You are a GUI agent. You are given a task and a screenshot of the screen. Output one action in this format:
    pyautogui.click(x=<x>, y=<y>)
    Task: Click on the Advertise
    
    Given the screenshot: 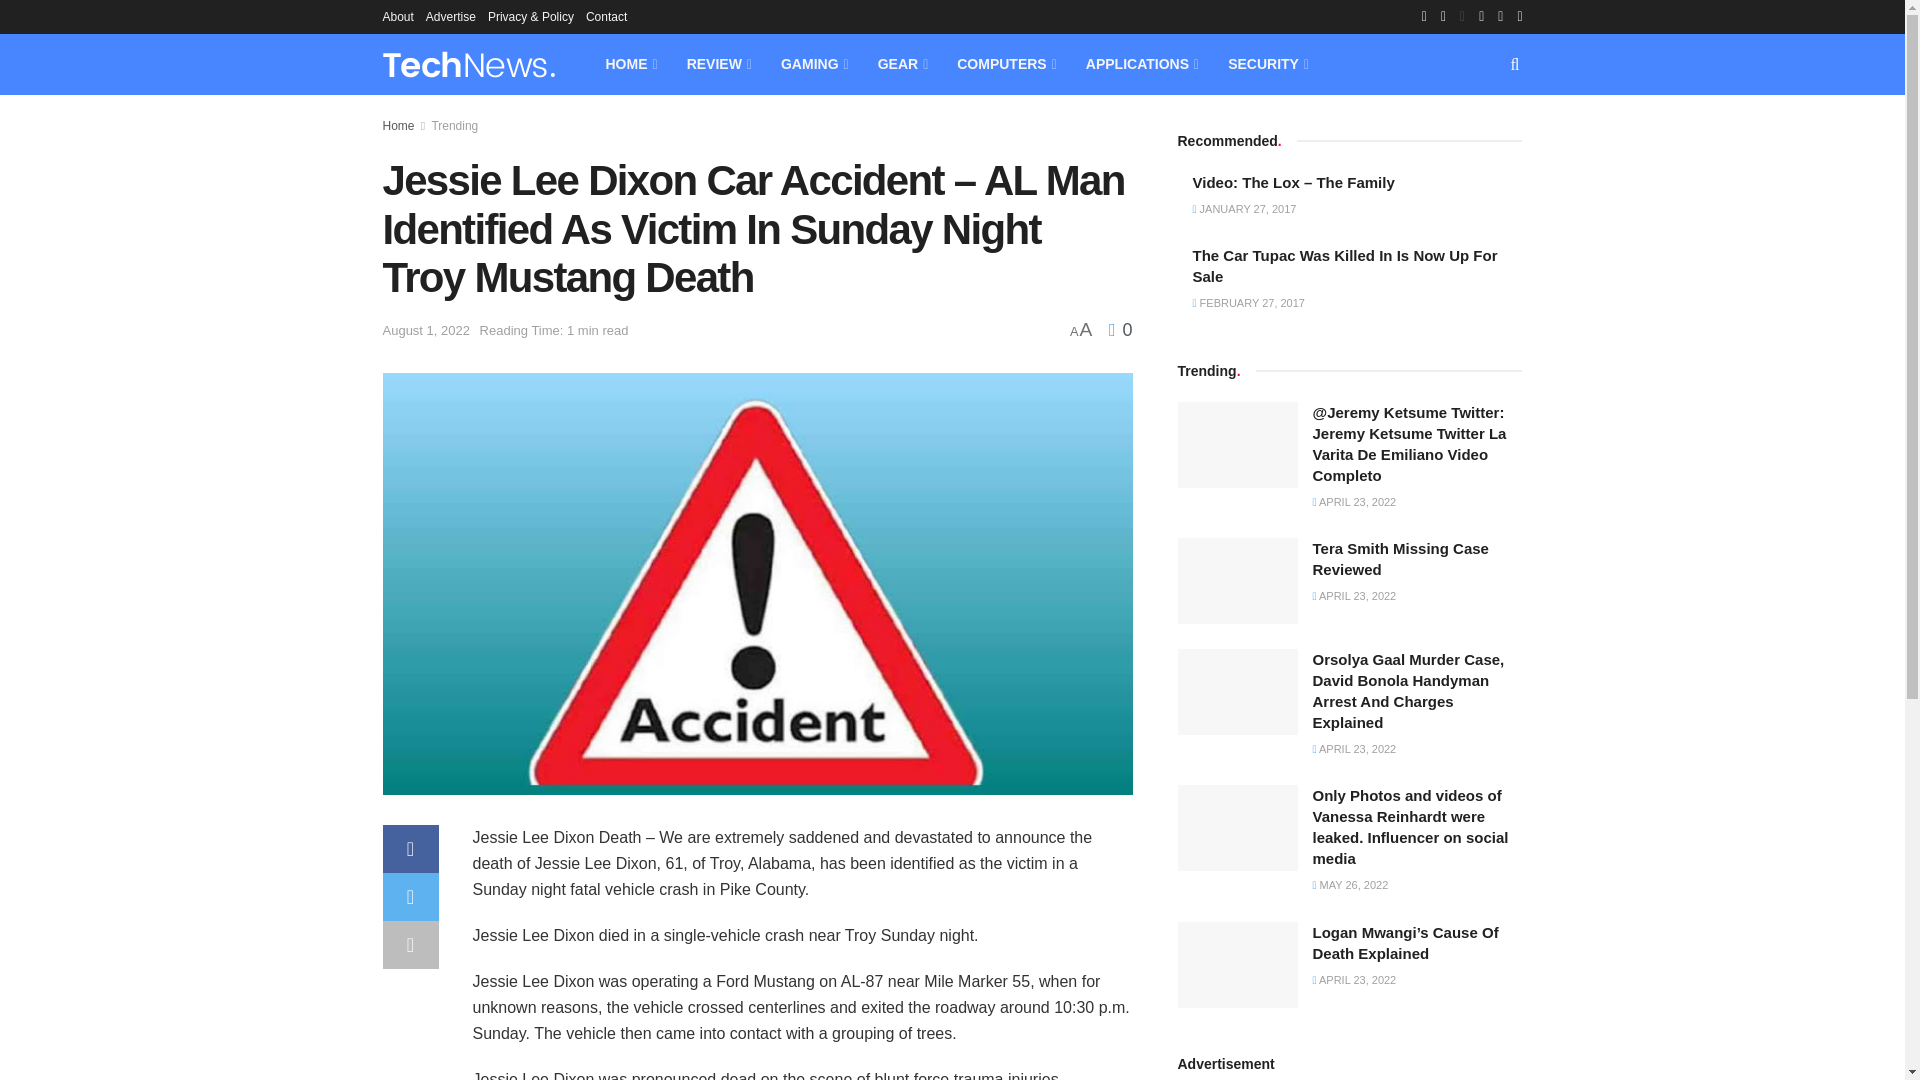 What is the action you would take?
    pyautogui.click(x=451, y=16)
    